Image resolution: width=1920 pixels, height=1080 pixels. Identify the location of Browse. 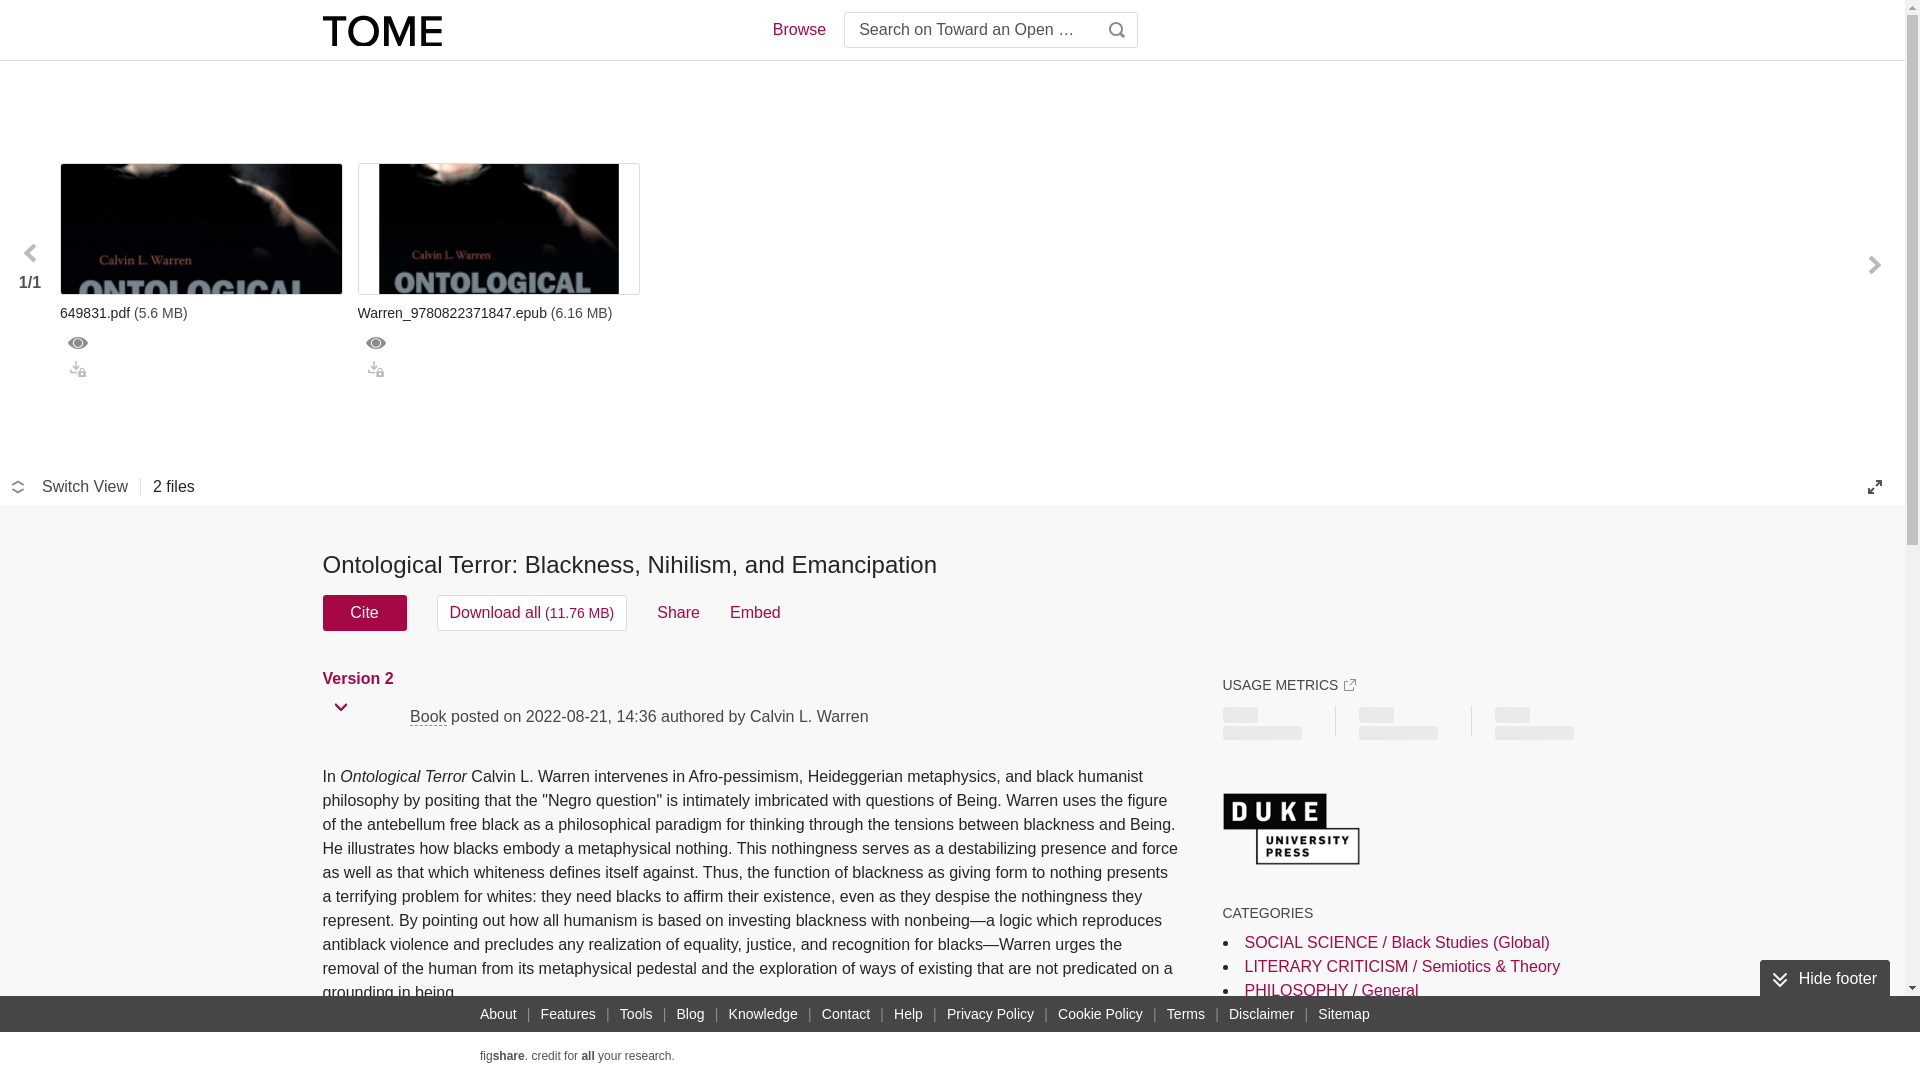
(798, 30).